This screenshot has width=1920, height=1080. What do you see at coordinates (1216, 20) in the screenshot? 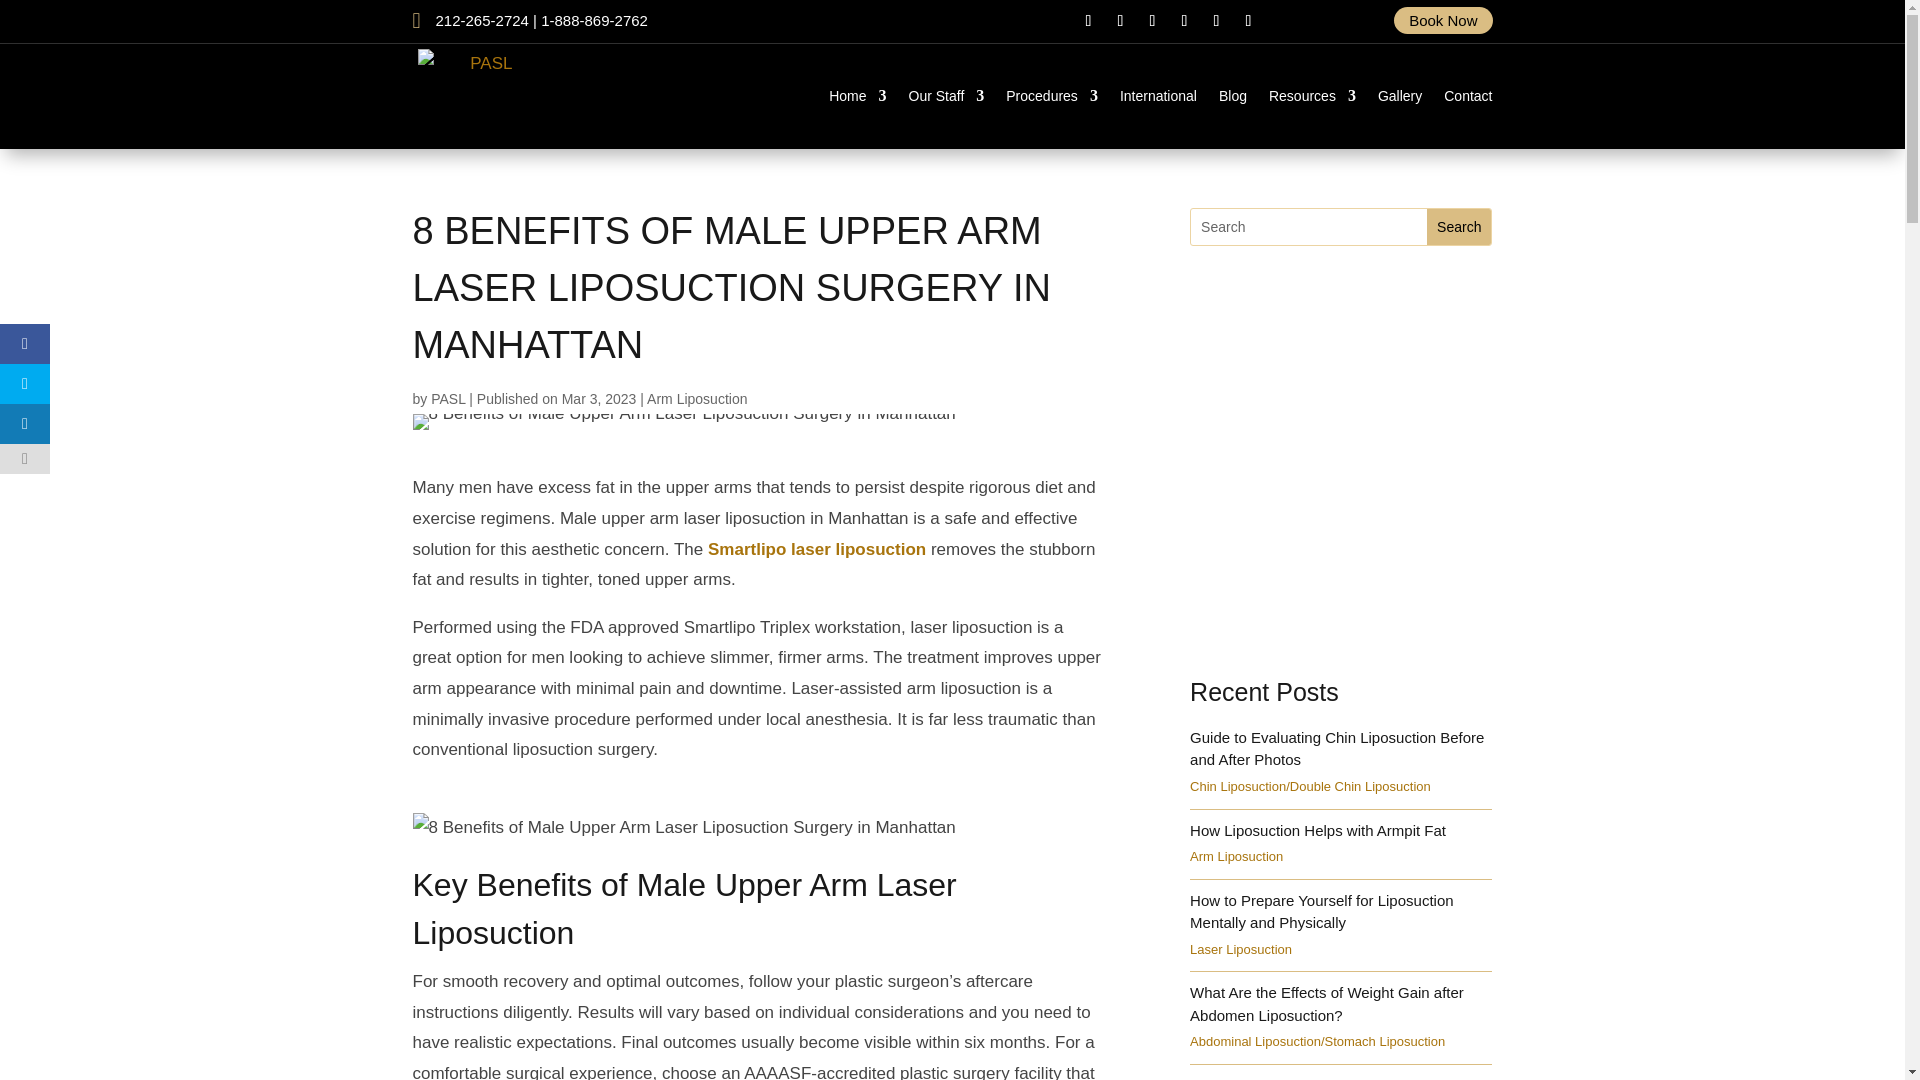
I see `Follow on Pinterest` at bounding box center [1216, 20].